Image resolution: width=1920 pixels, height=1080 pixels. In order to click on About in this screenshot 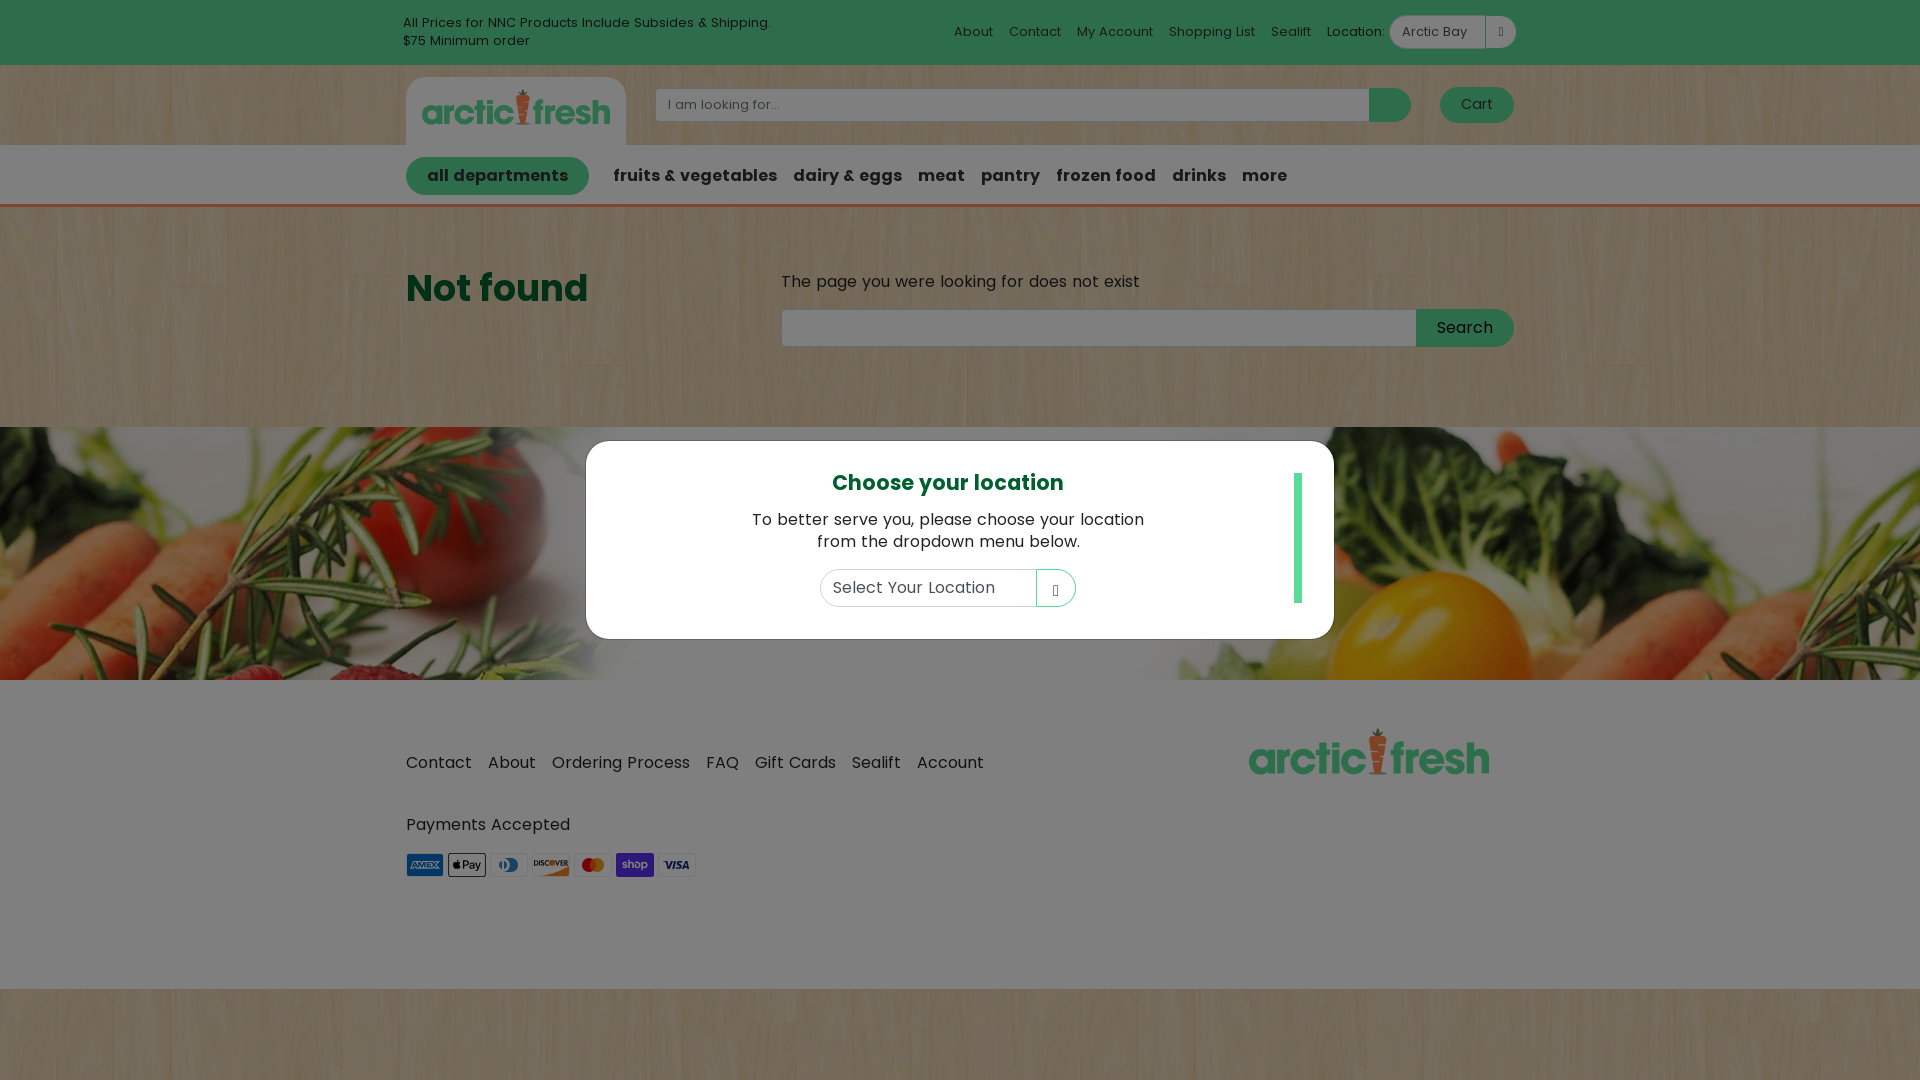, I will do `click(974, 32)`.